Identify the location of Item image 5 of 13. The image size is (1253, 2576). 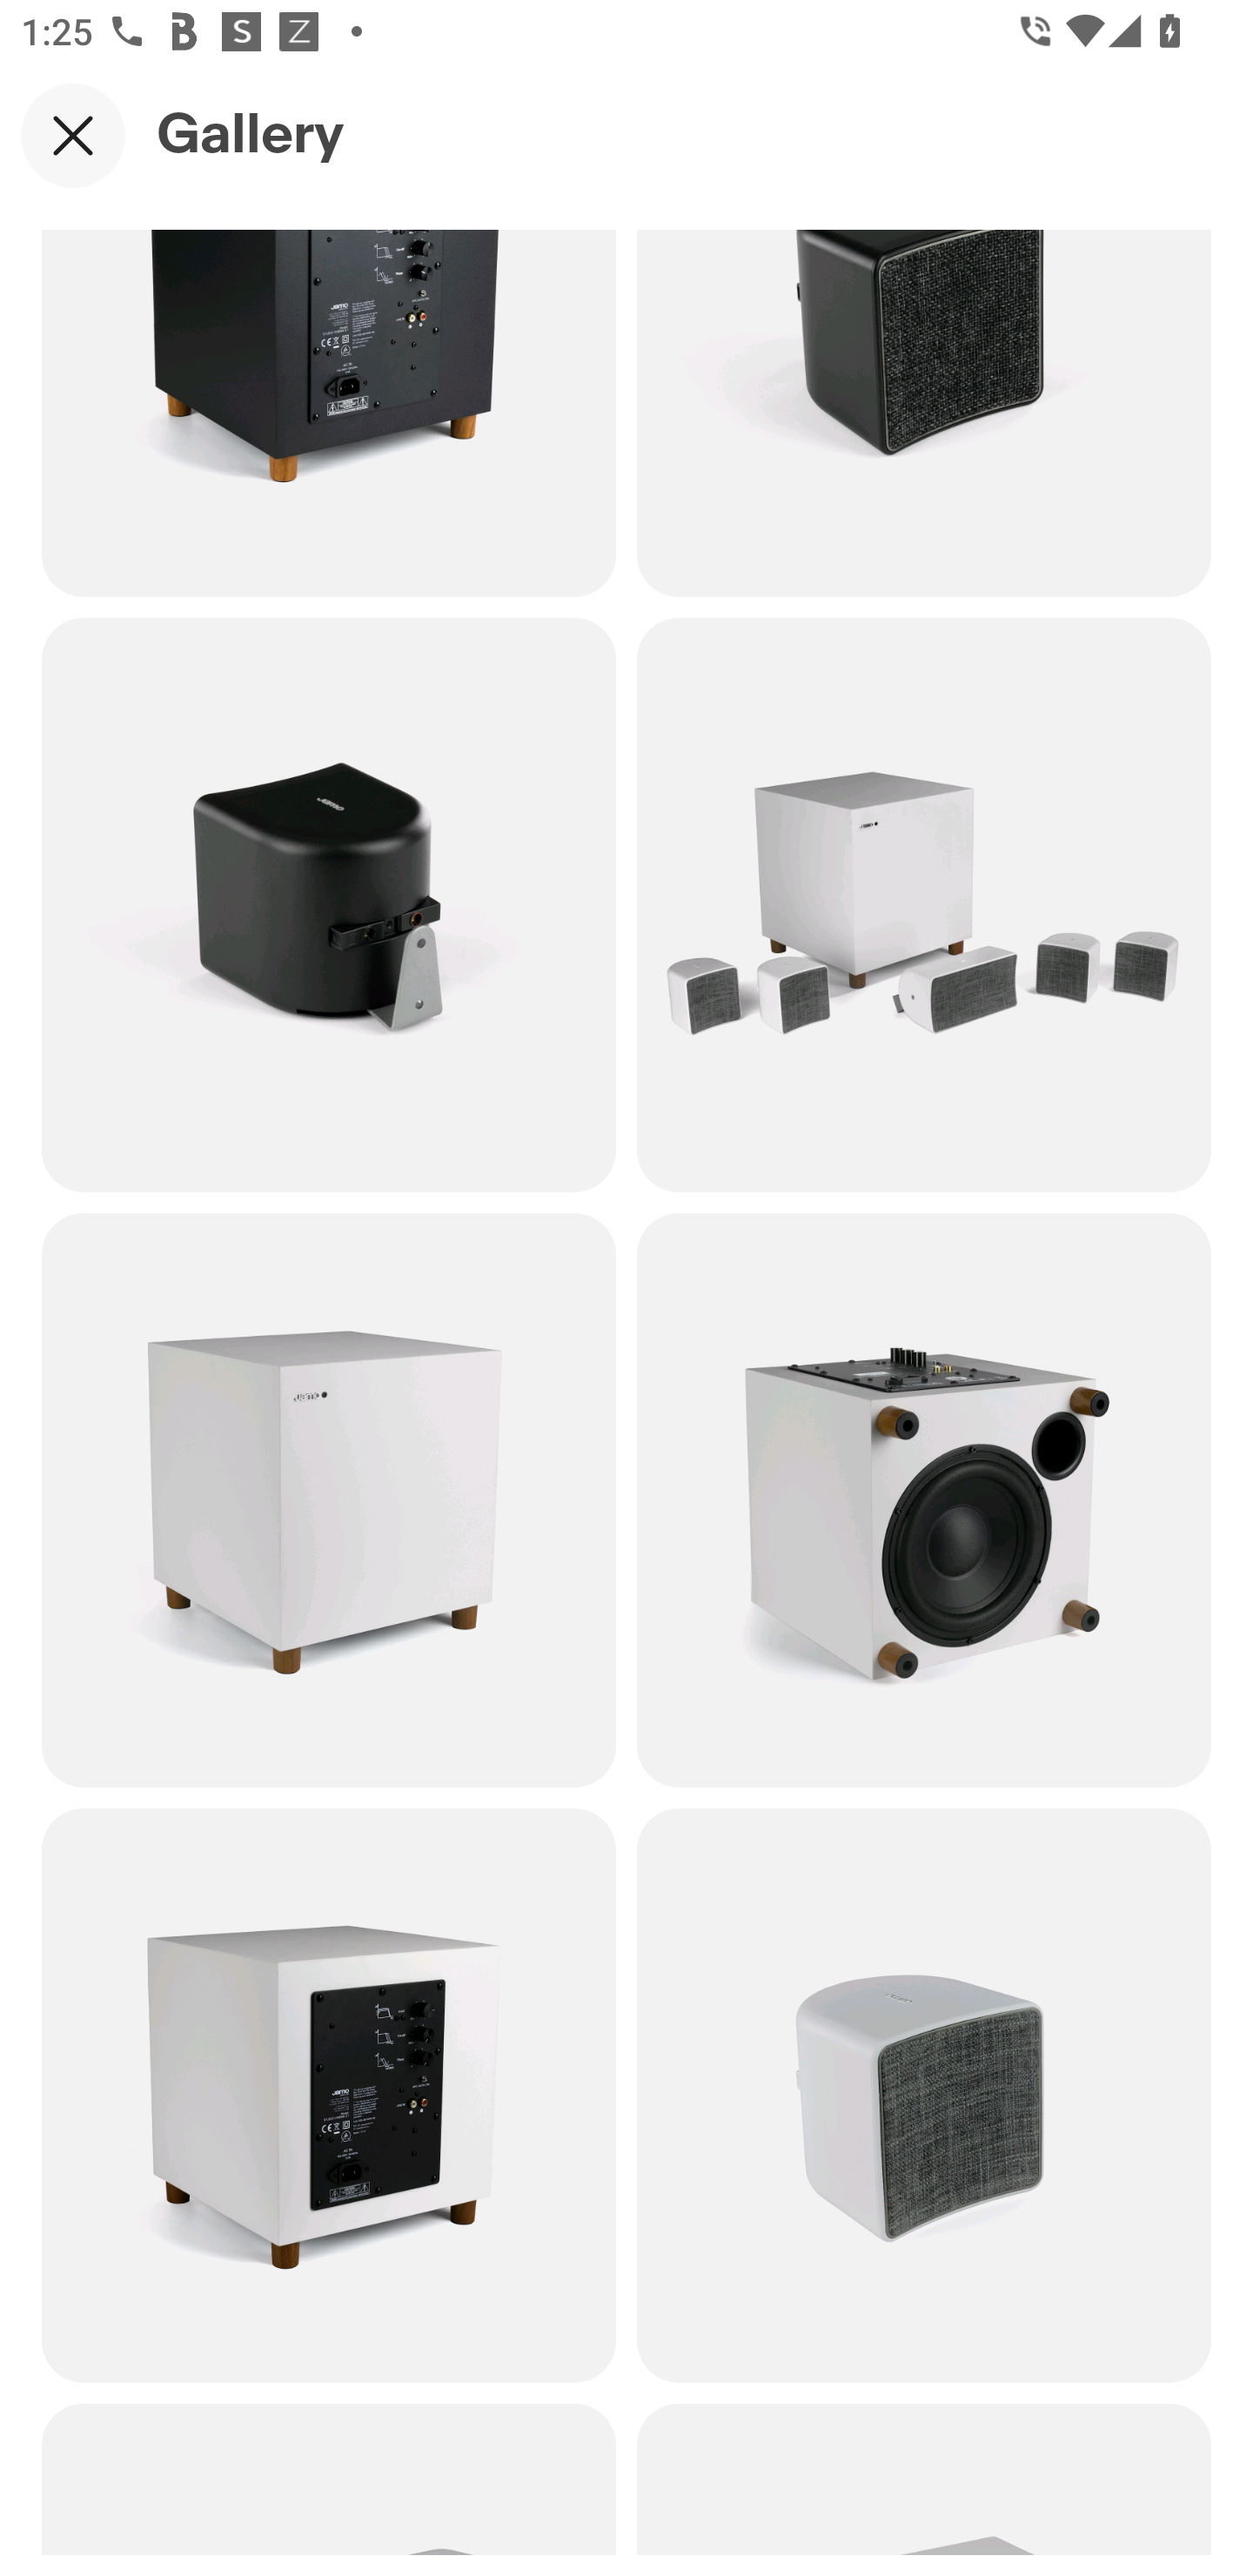
(924, 413).